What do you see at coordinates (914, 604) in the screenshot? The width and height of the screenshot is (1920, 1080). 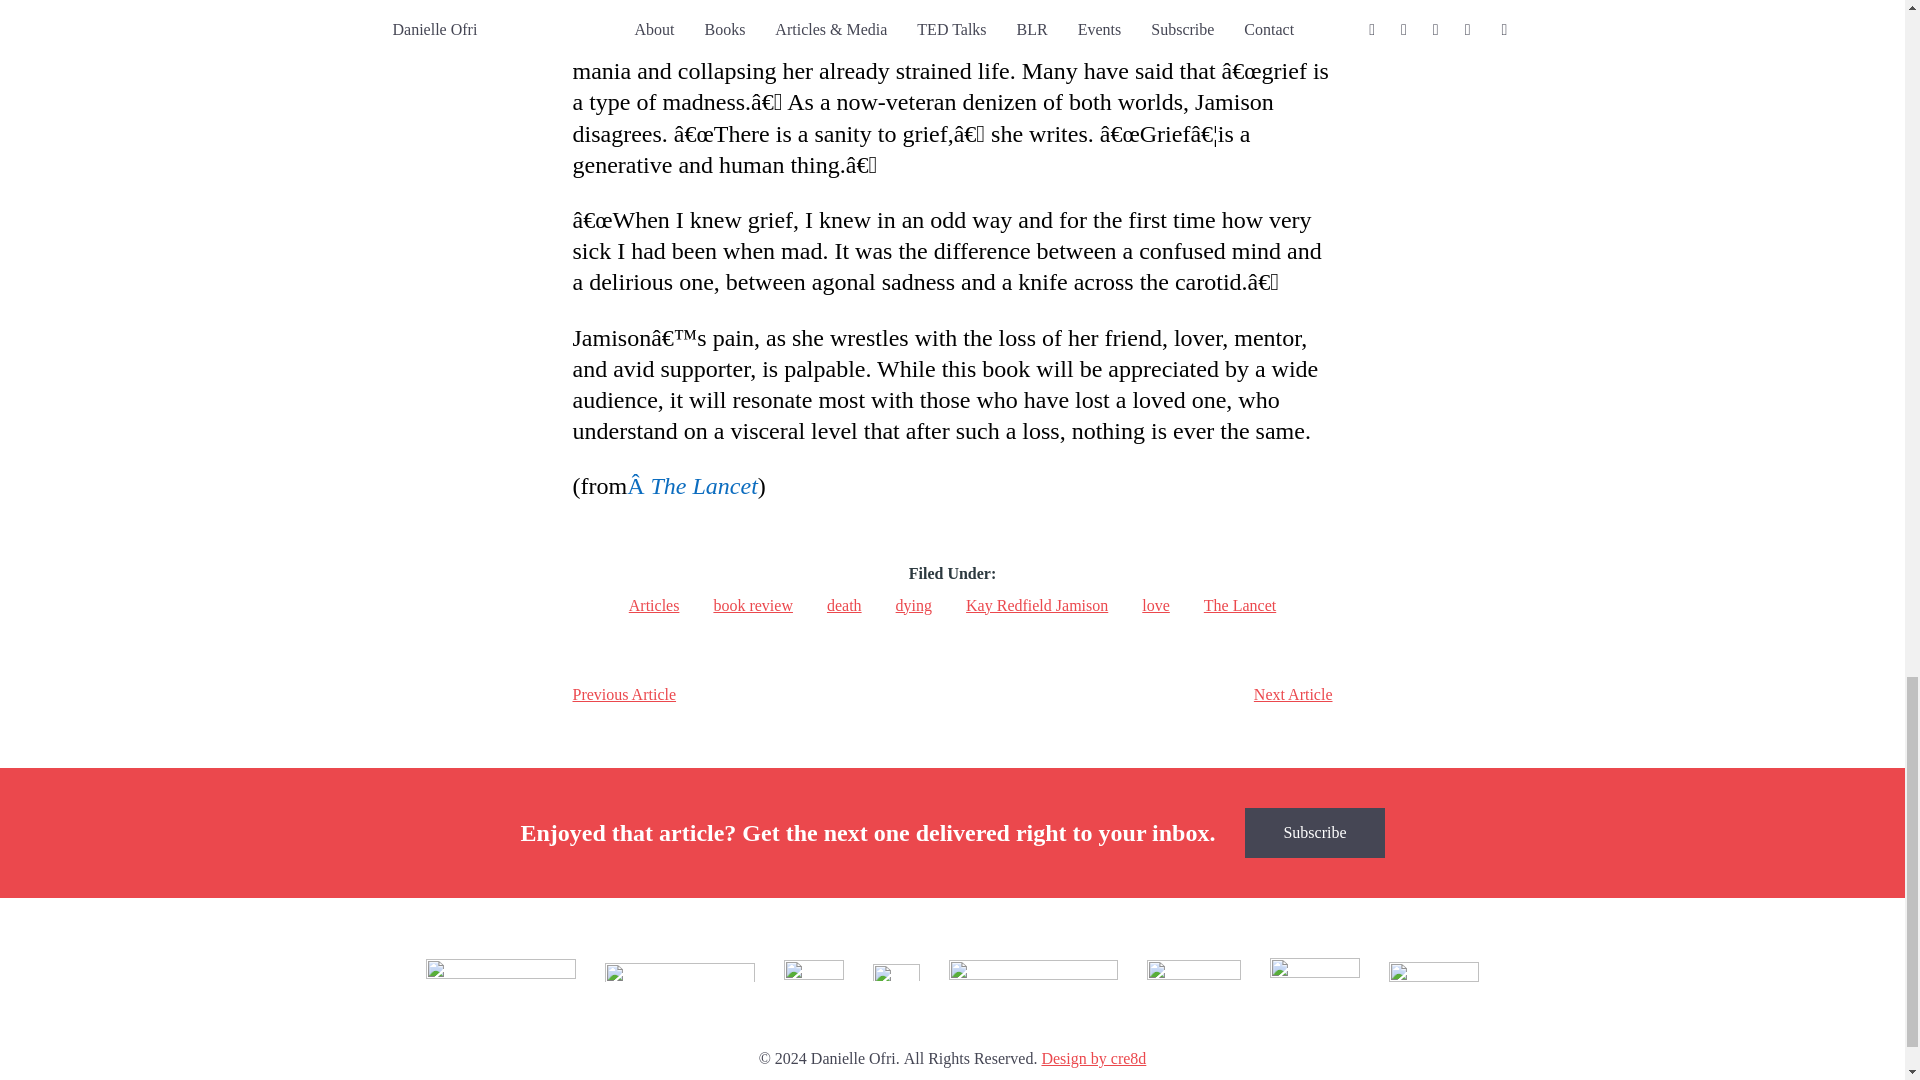 I see `dying` at bounding box center [914, 604].